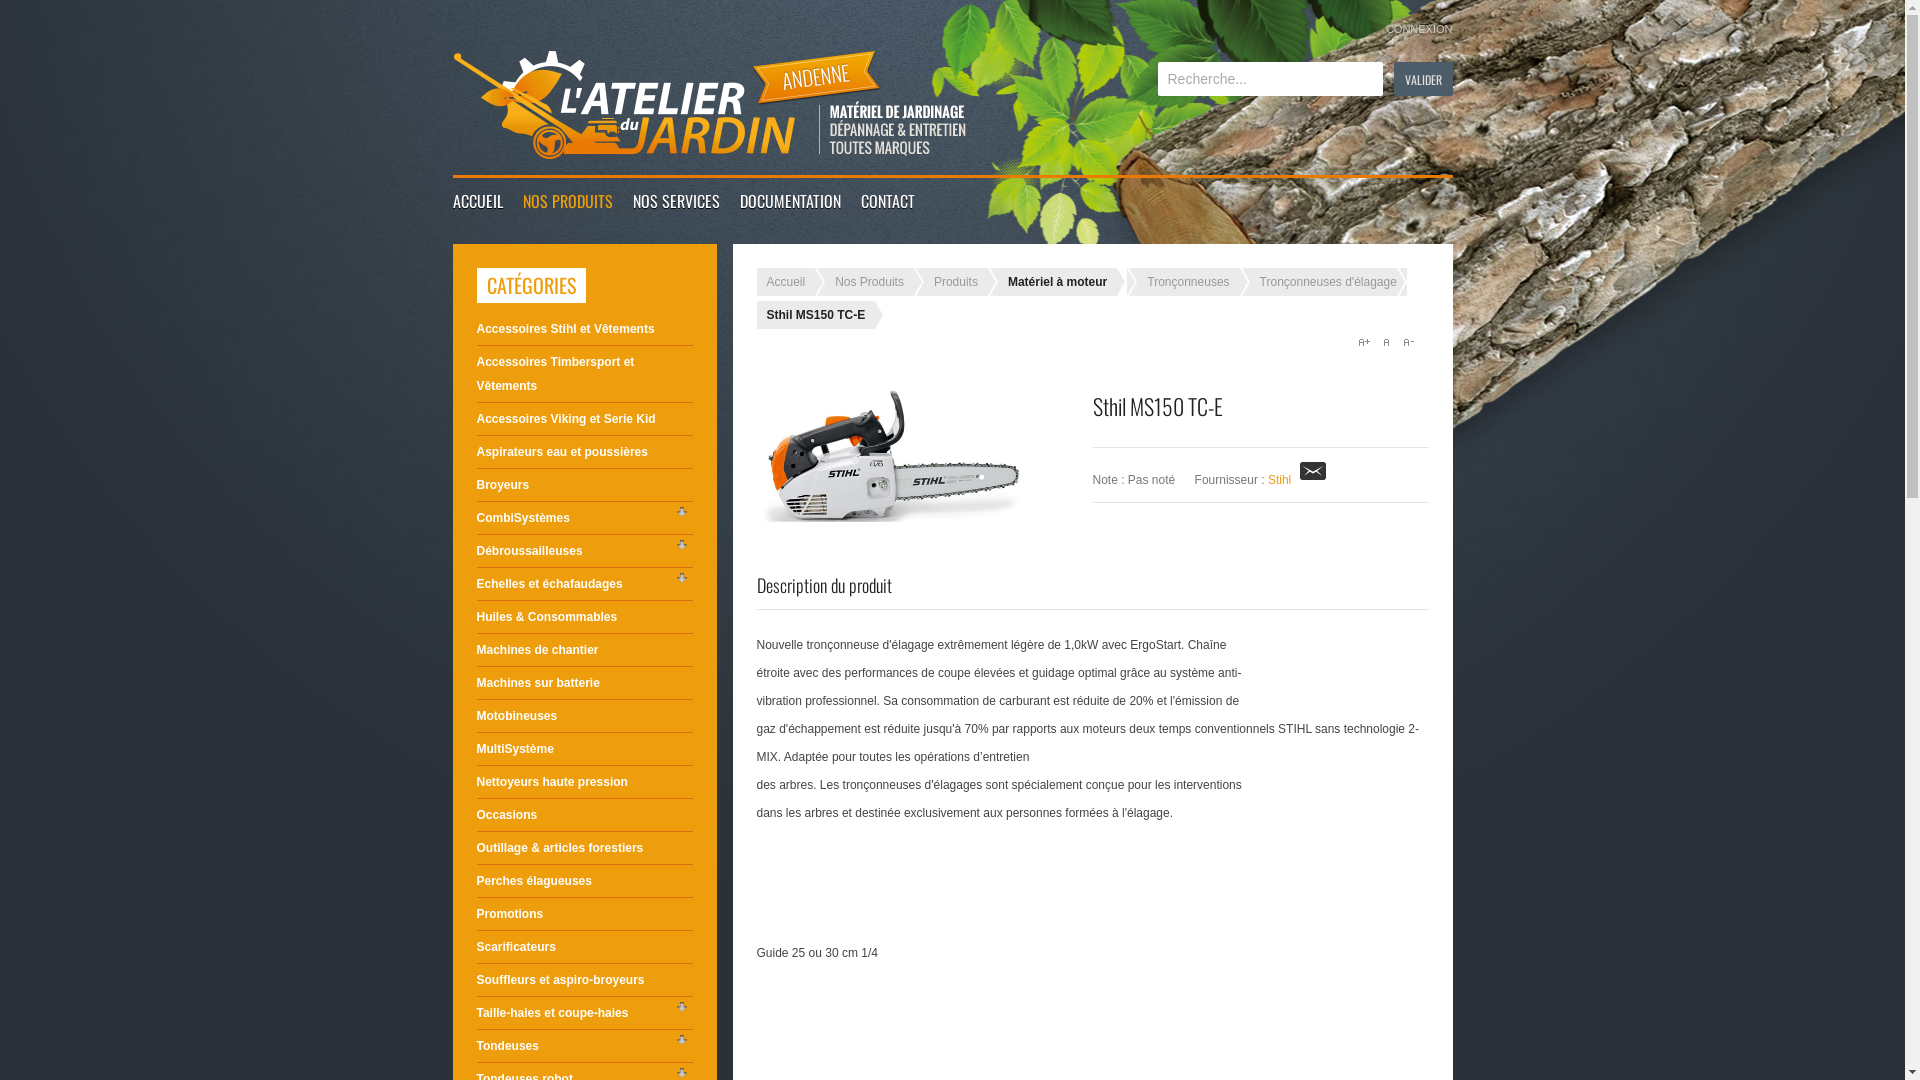 This screenshot has height=1080, width=1920. Describe the element at coordinates (477, 201) in the screenshot. I see `ACCUEIL` at that location.